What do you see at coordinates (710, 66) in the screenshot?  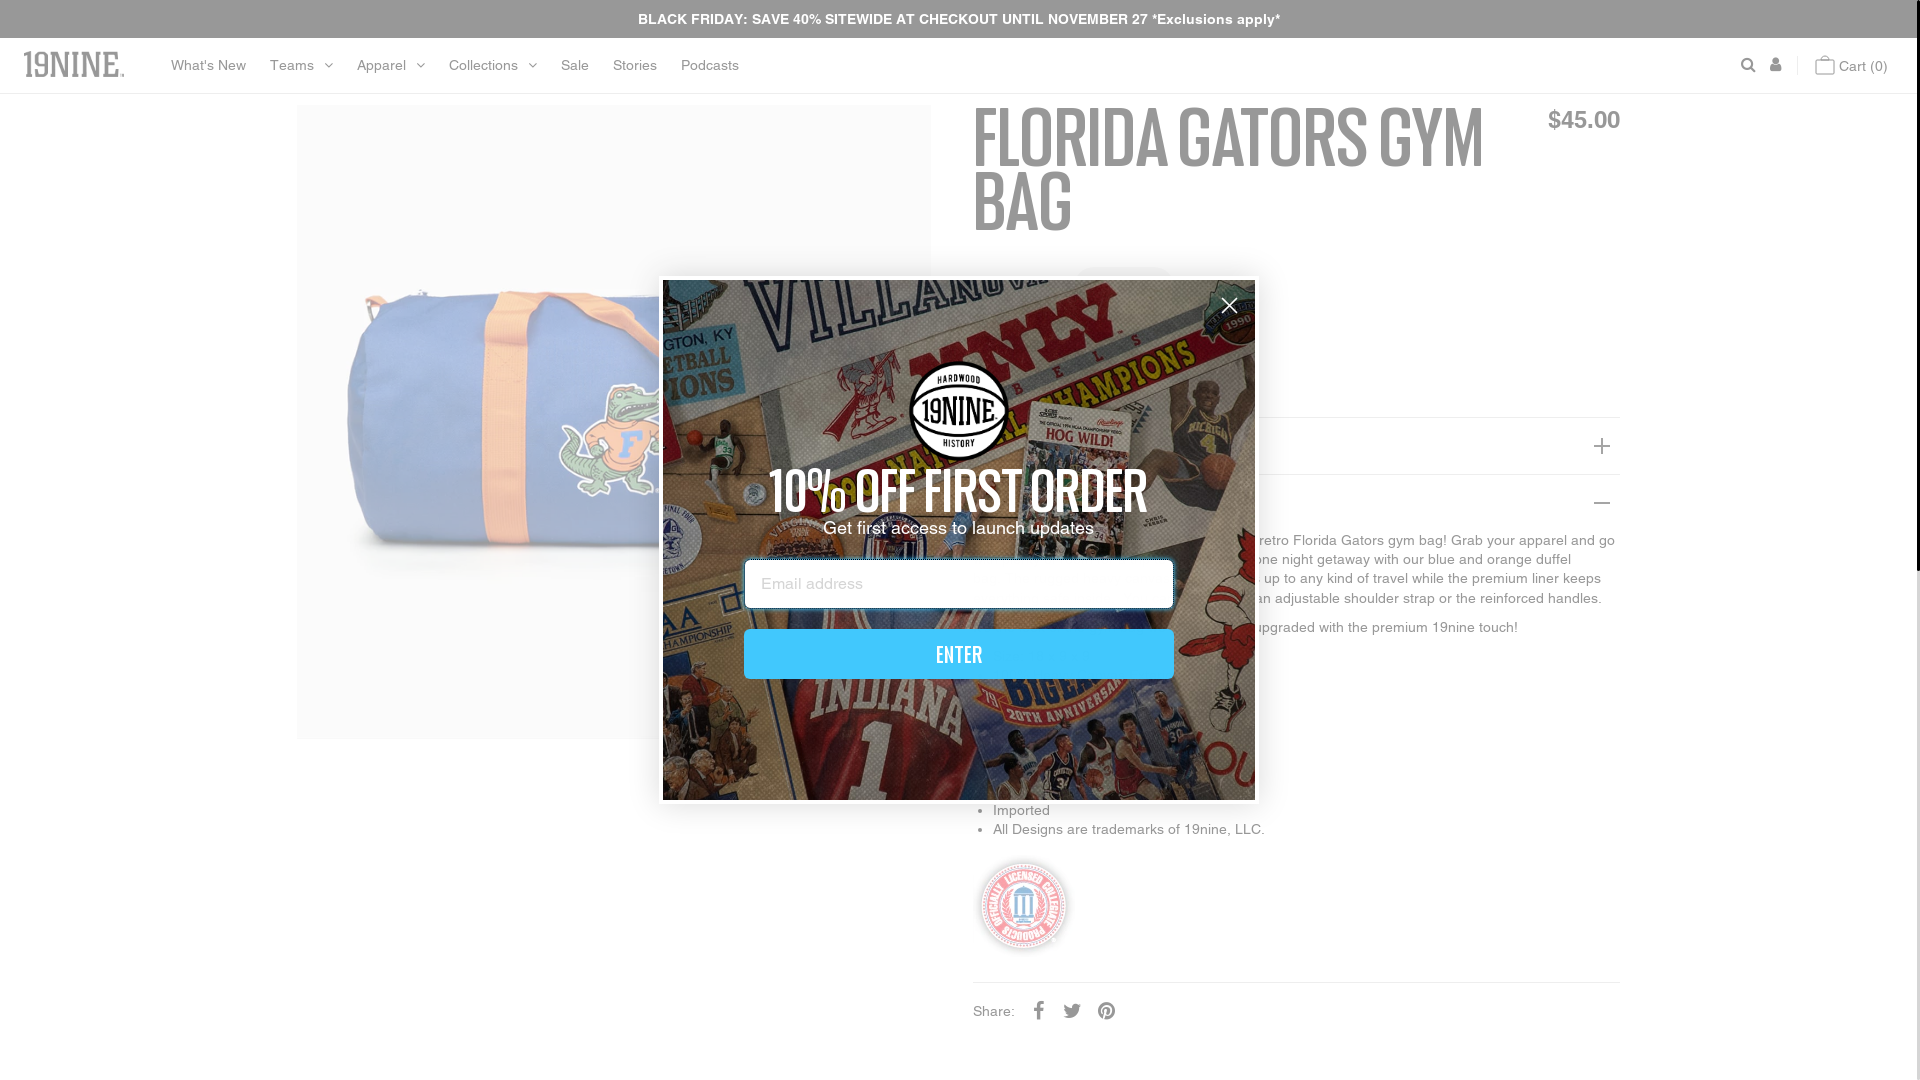 I see `Podcasts` at bounding box center [710, 66].